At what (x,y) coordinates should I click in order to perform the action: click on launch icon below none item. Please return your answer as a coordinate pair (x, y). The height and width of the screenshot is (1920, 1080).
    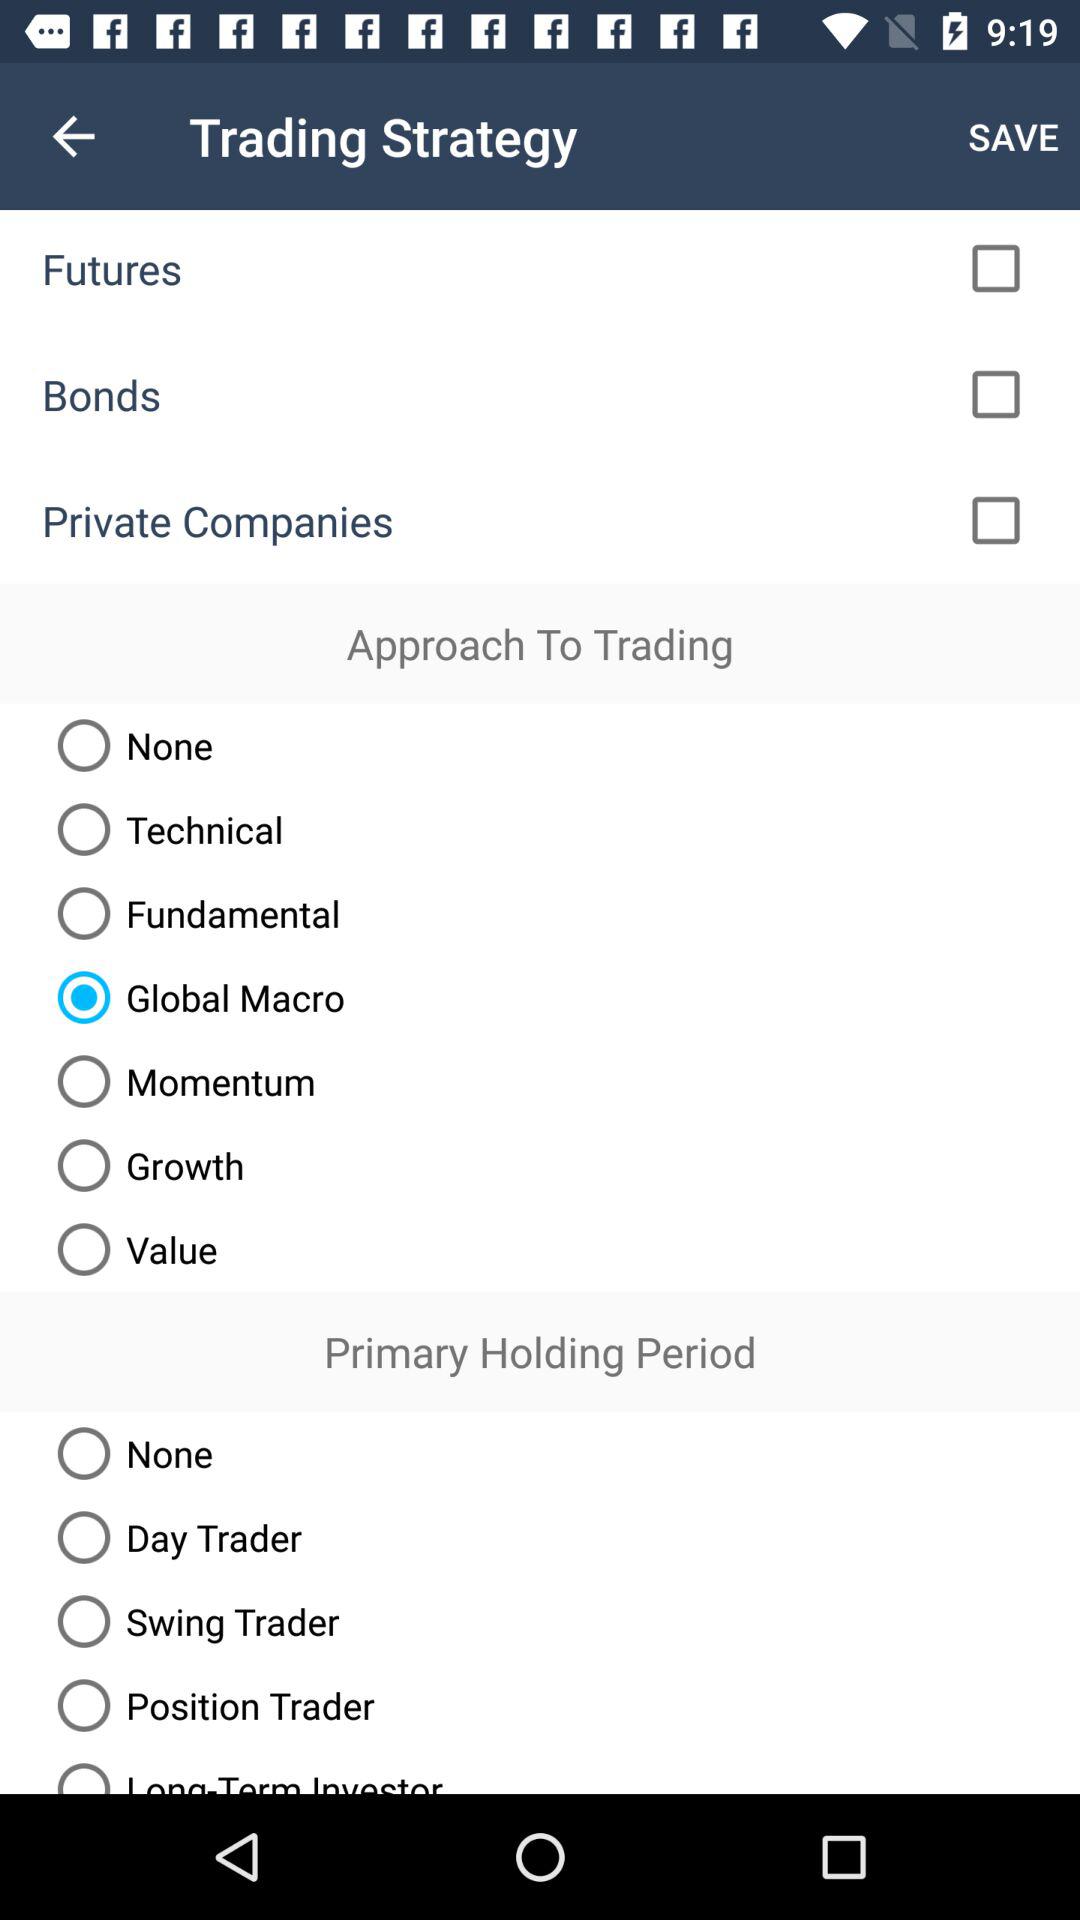
    Looking at the image, I should click on (172, 1537).